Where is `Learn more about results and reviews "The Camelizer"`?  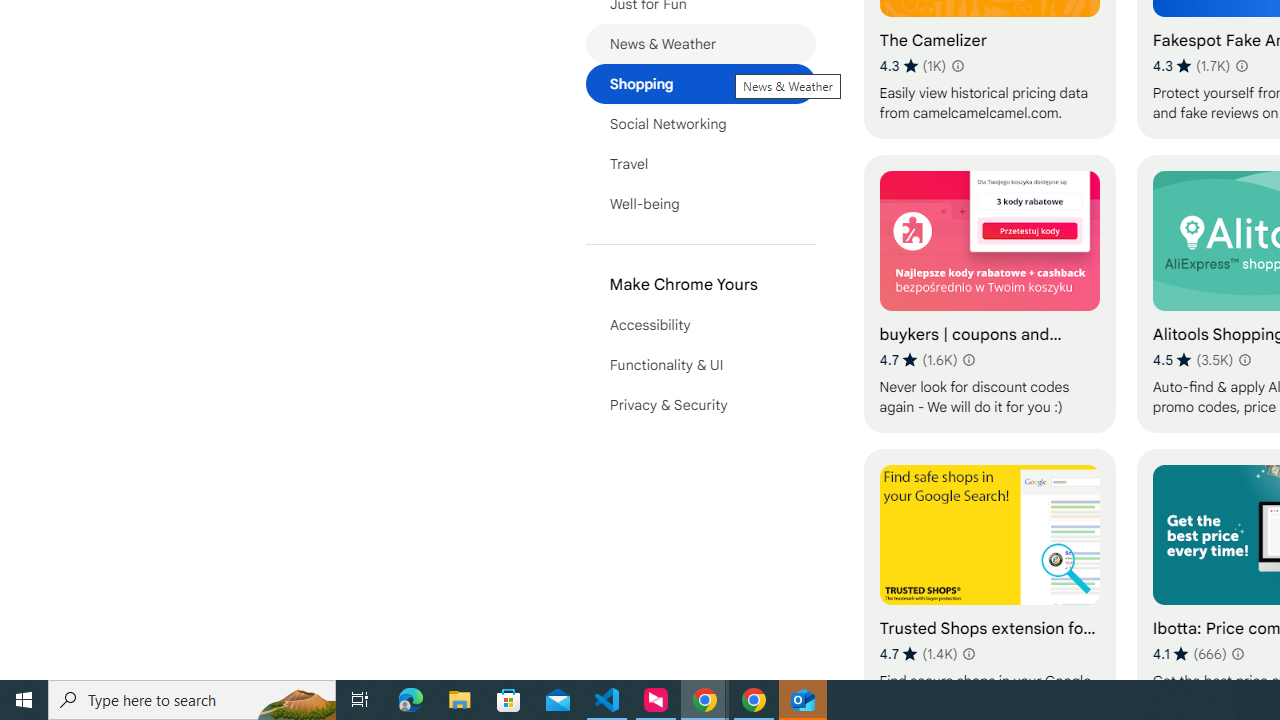
Learn more about results and reviews "The Camelizer" is located at coordinates (957, 66).